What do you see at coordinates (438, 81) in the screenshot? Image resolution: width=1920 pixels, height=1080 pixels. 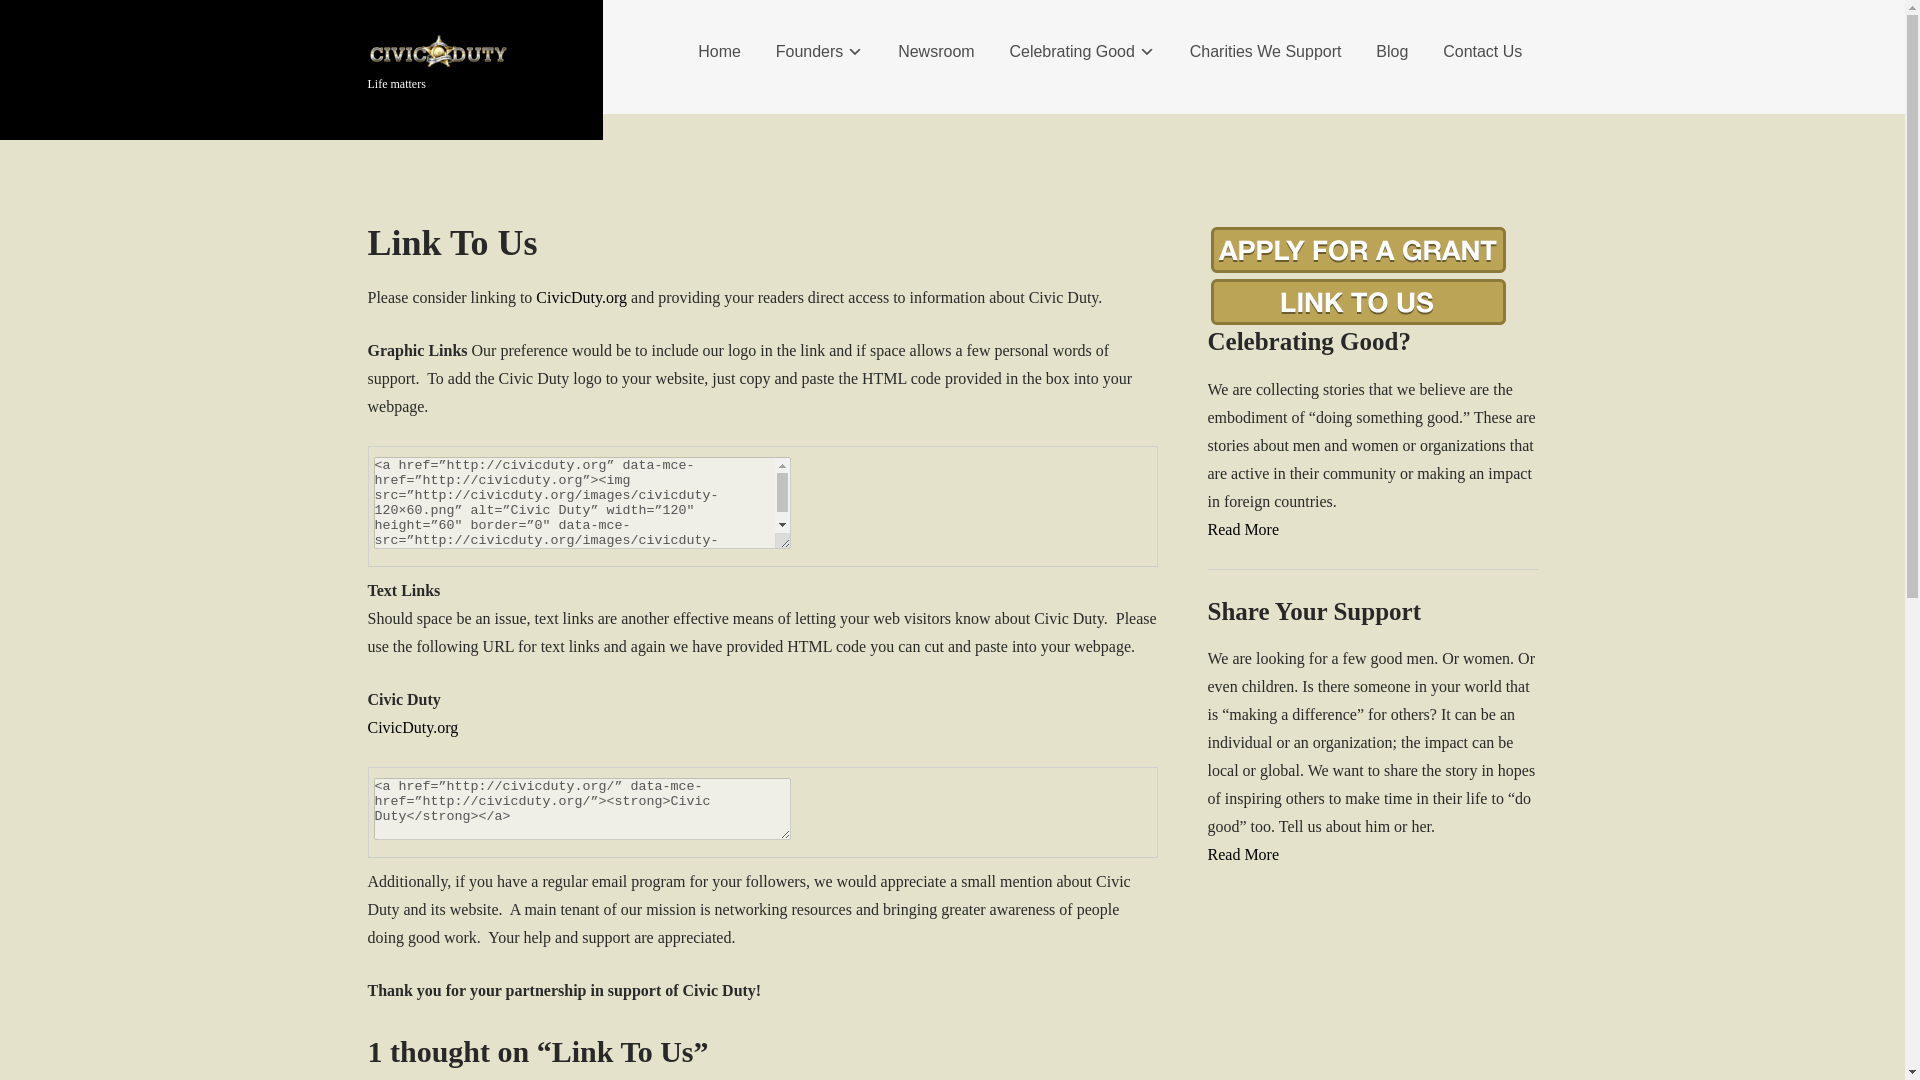 I see `Life matters` at bounding box center [438, 81].